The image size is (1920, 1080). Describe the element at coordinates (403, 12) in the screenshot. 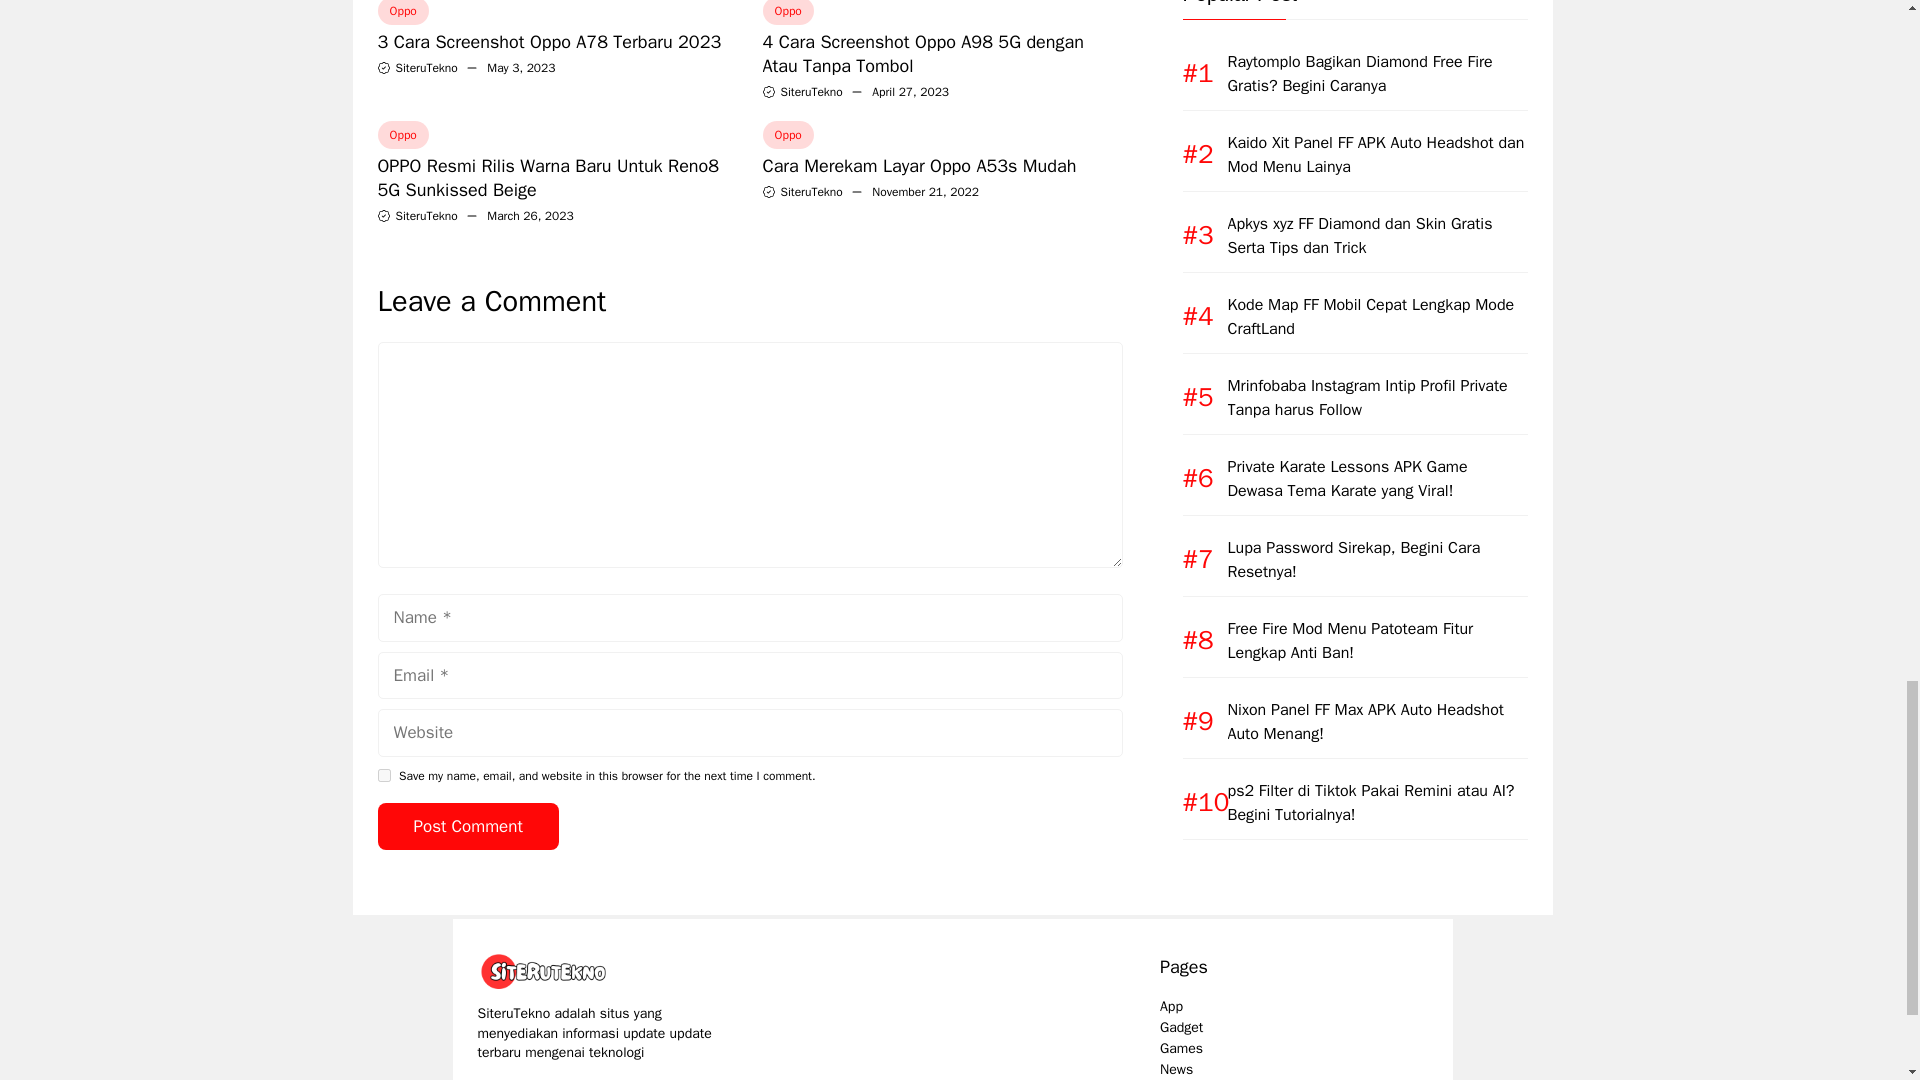

I see `Oppo` at that location.